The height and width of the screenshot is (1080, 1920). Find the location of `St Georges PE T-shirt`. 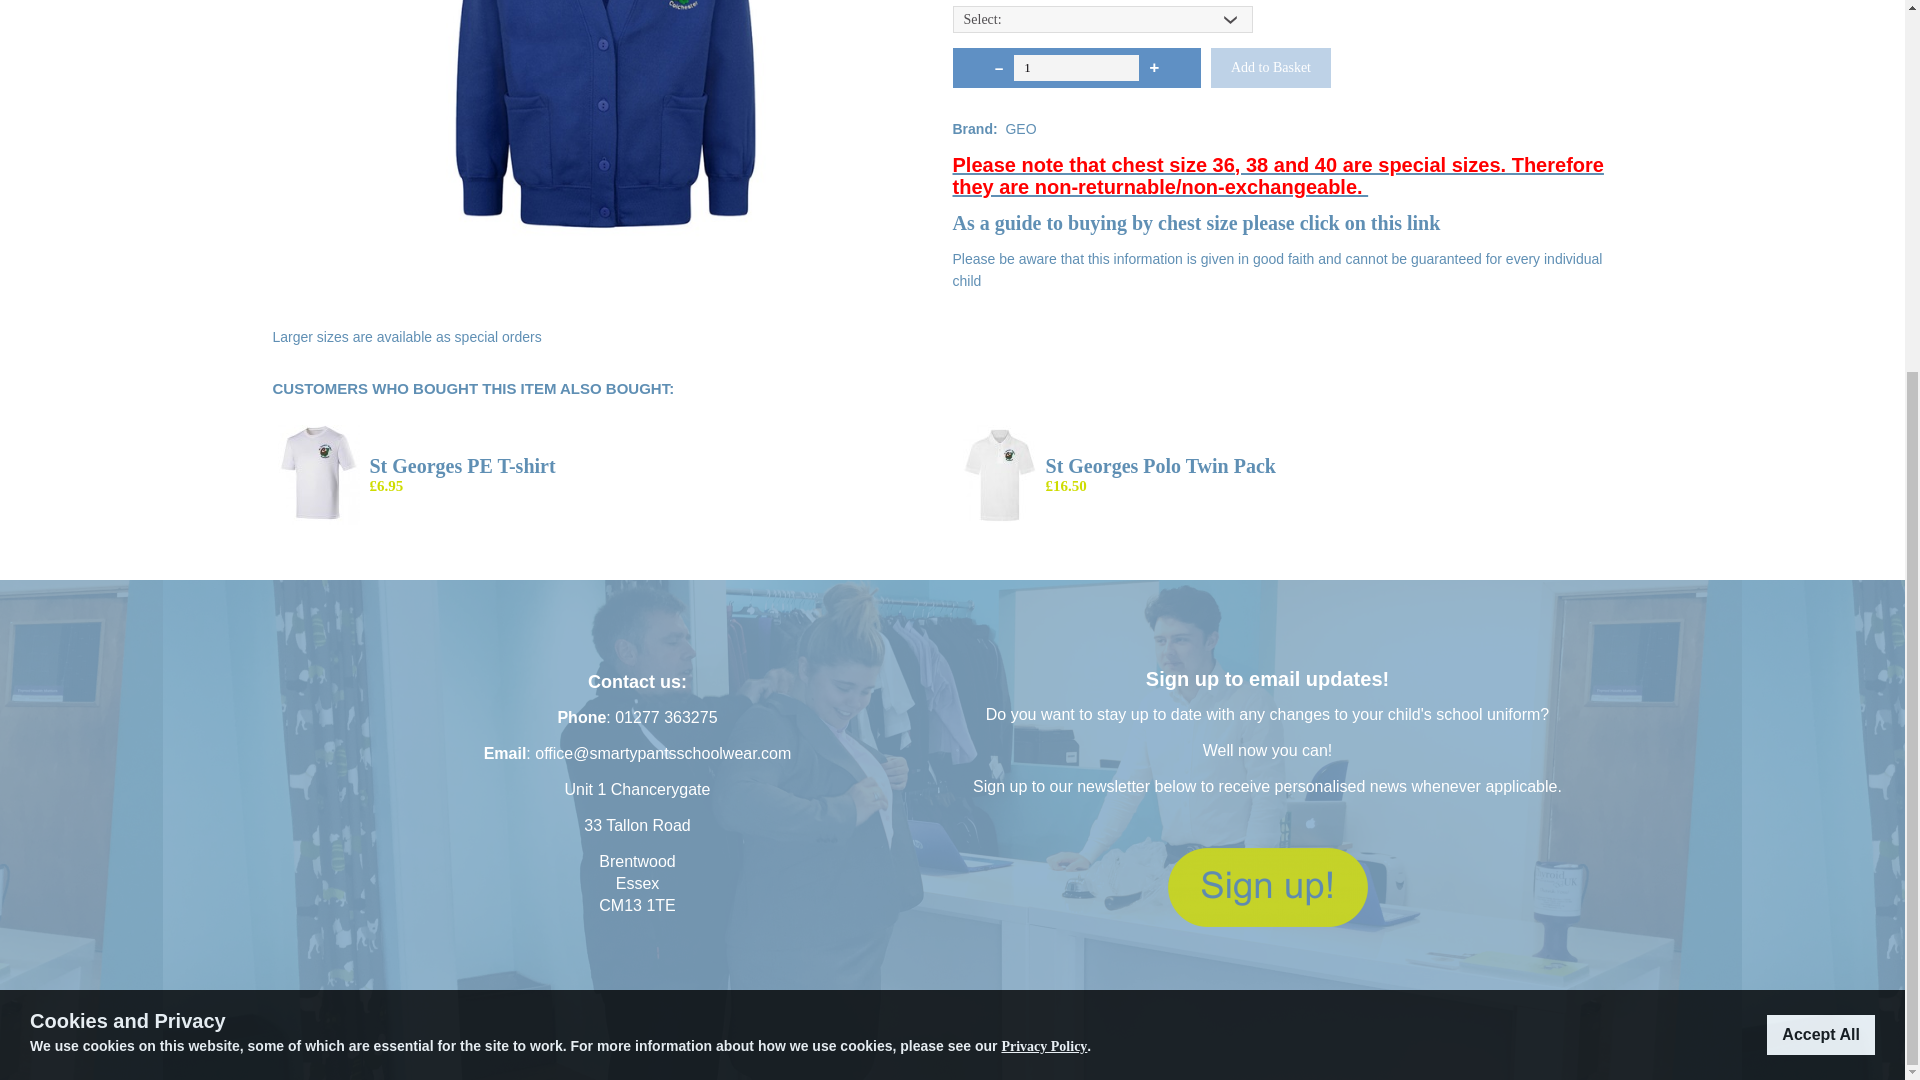

St Georges PE T-shirt is located at coordinates (463, 466).